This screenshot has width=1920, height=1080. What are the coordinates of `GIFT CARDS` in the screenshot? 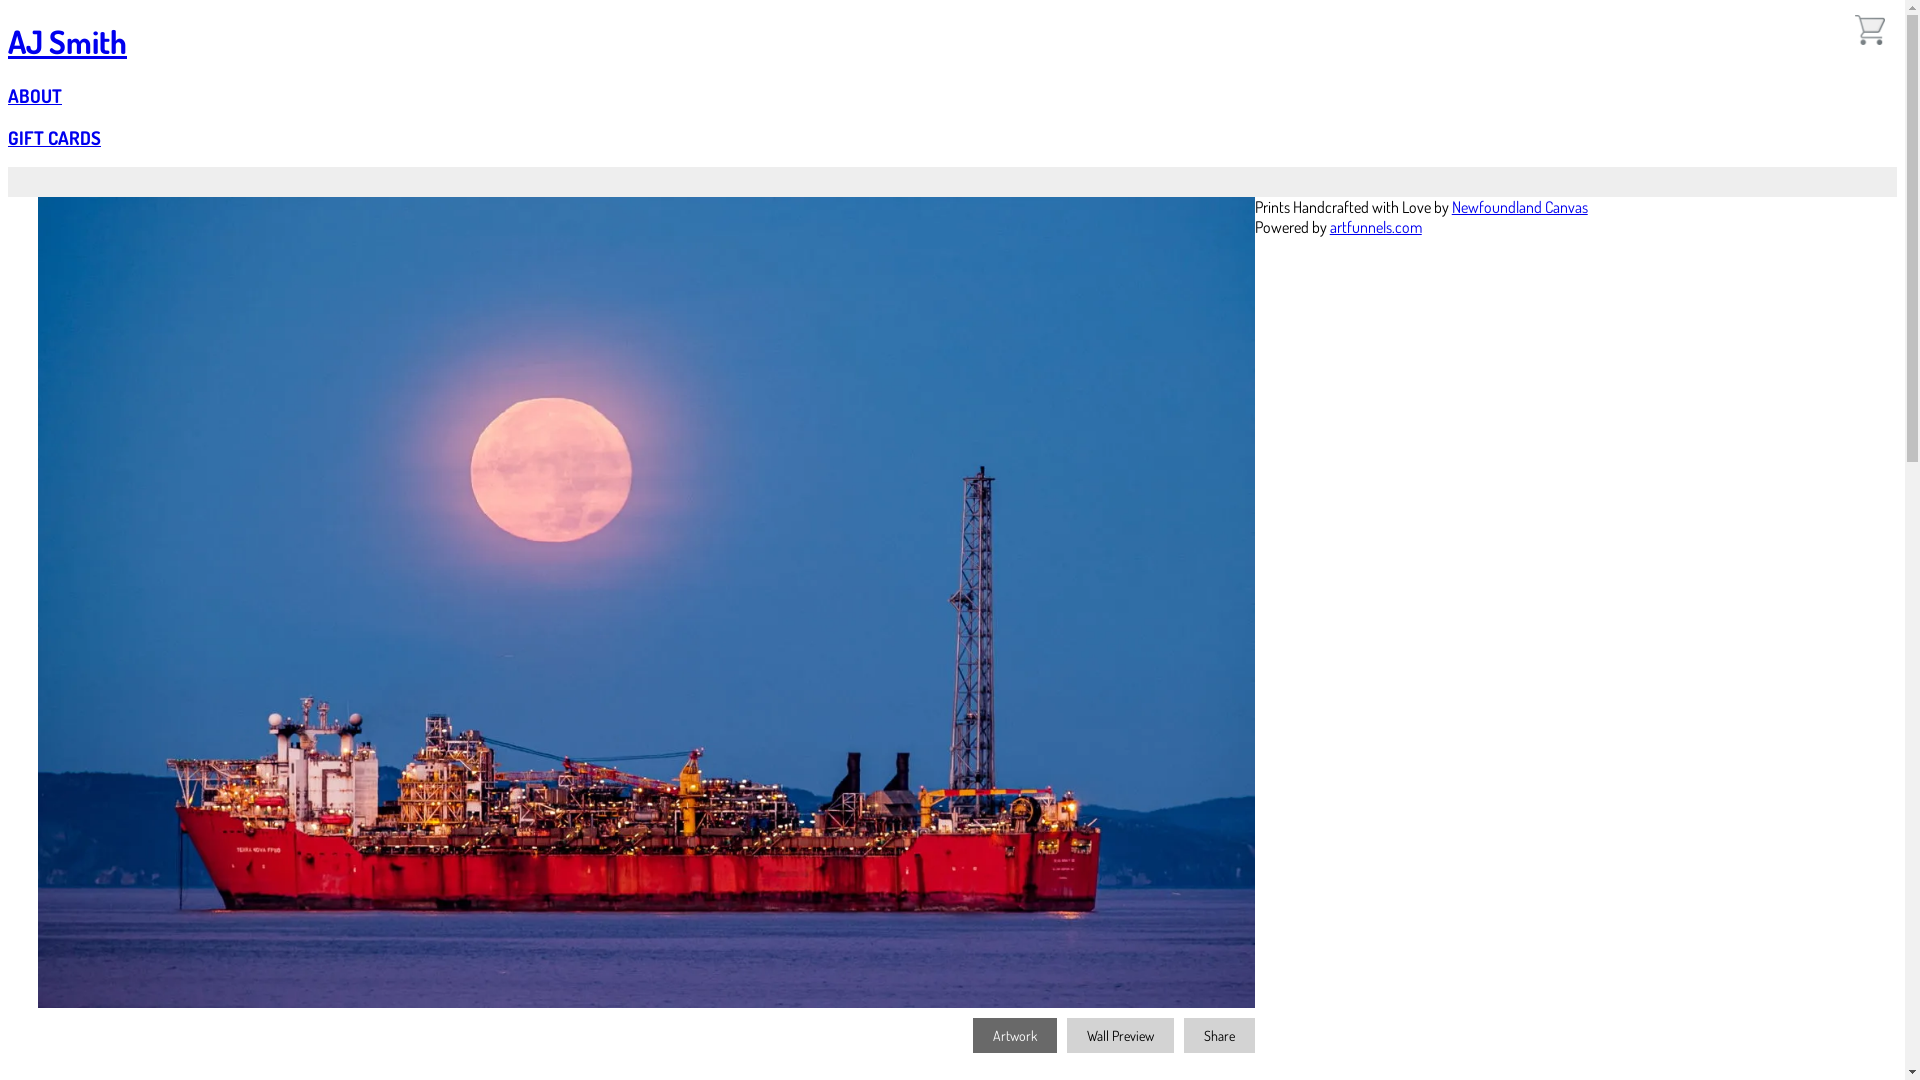 It's located at (54, 138).